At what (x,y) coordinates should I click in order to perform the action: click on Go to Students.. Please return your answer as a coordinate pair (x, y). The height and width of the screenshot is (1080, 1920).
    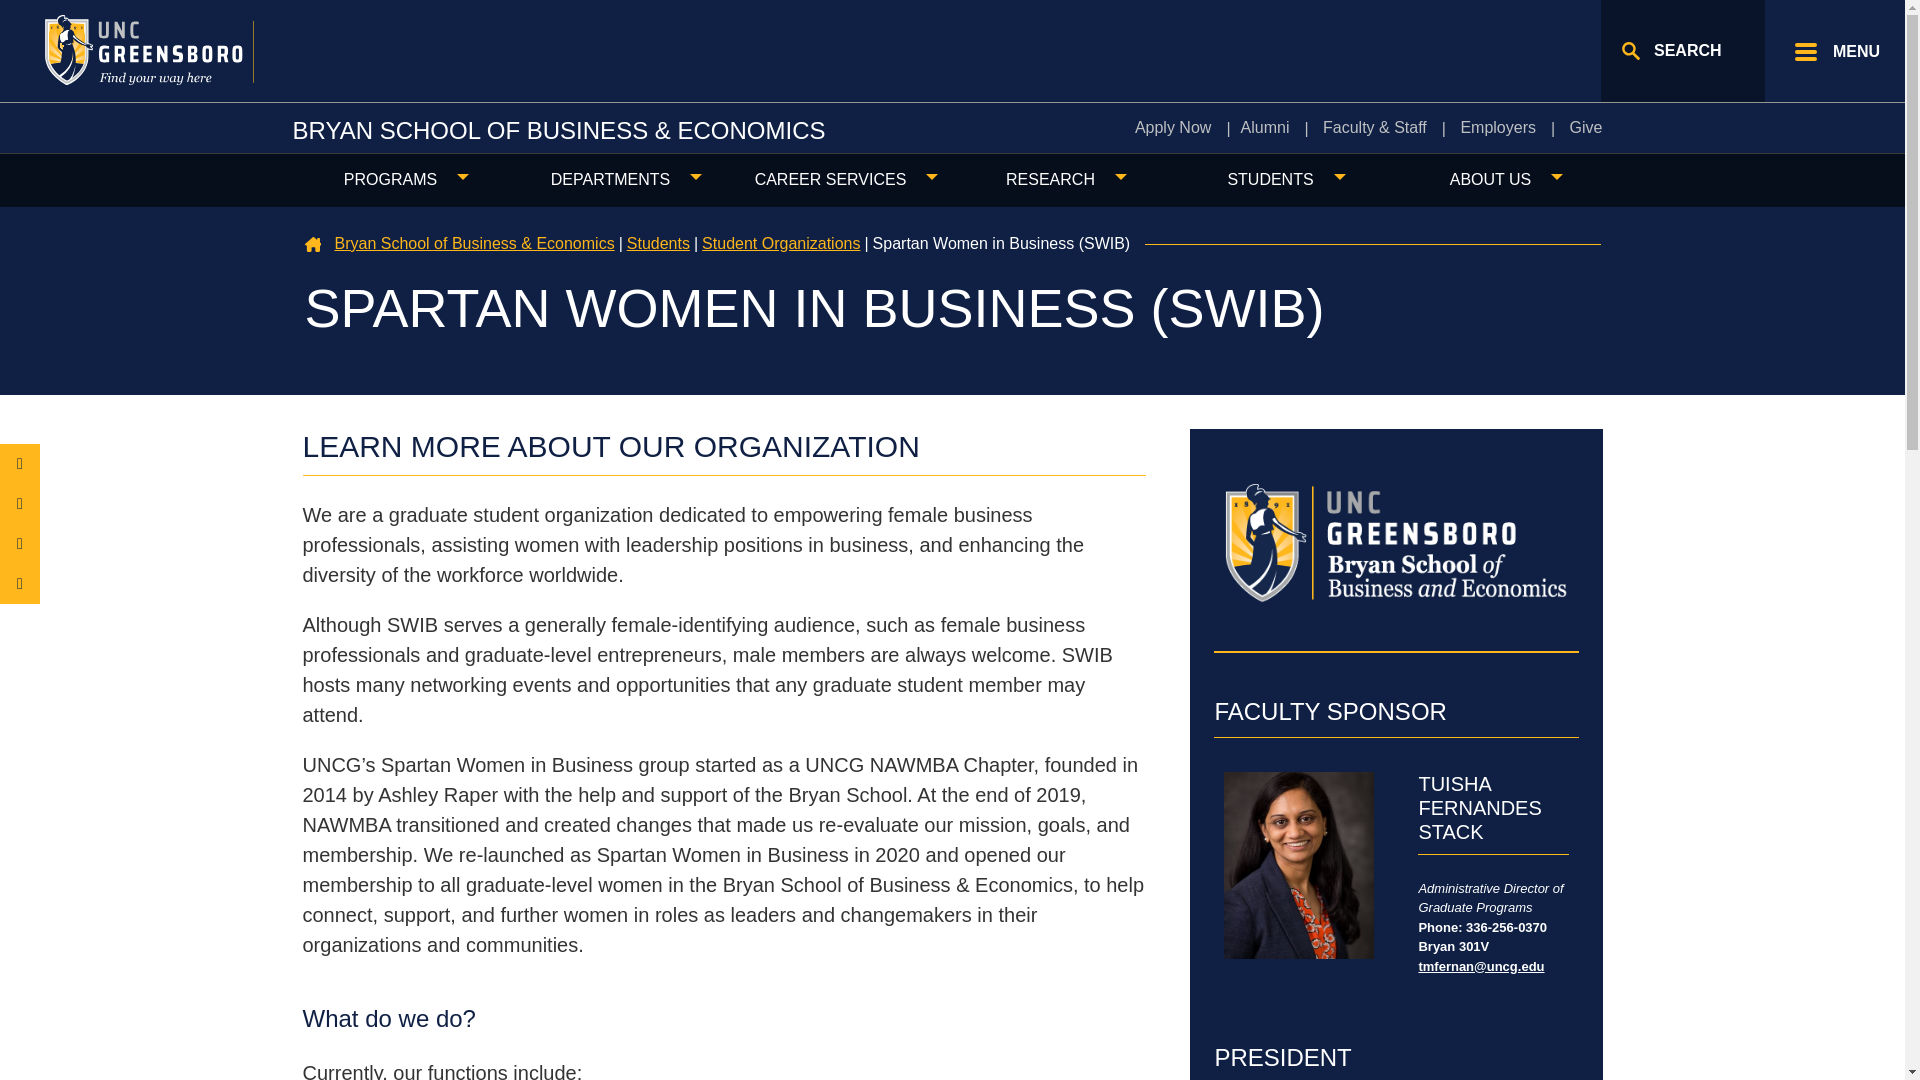
    Looking at the image, I should click on (658, 243).